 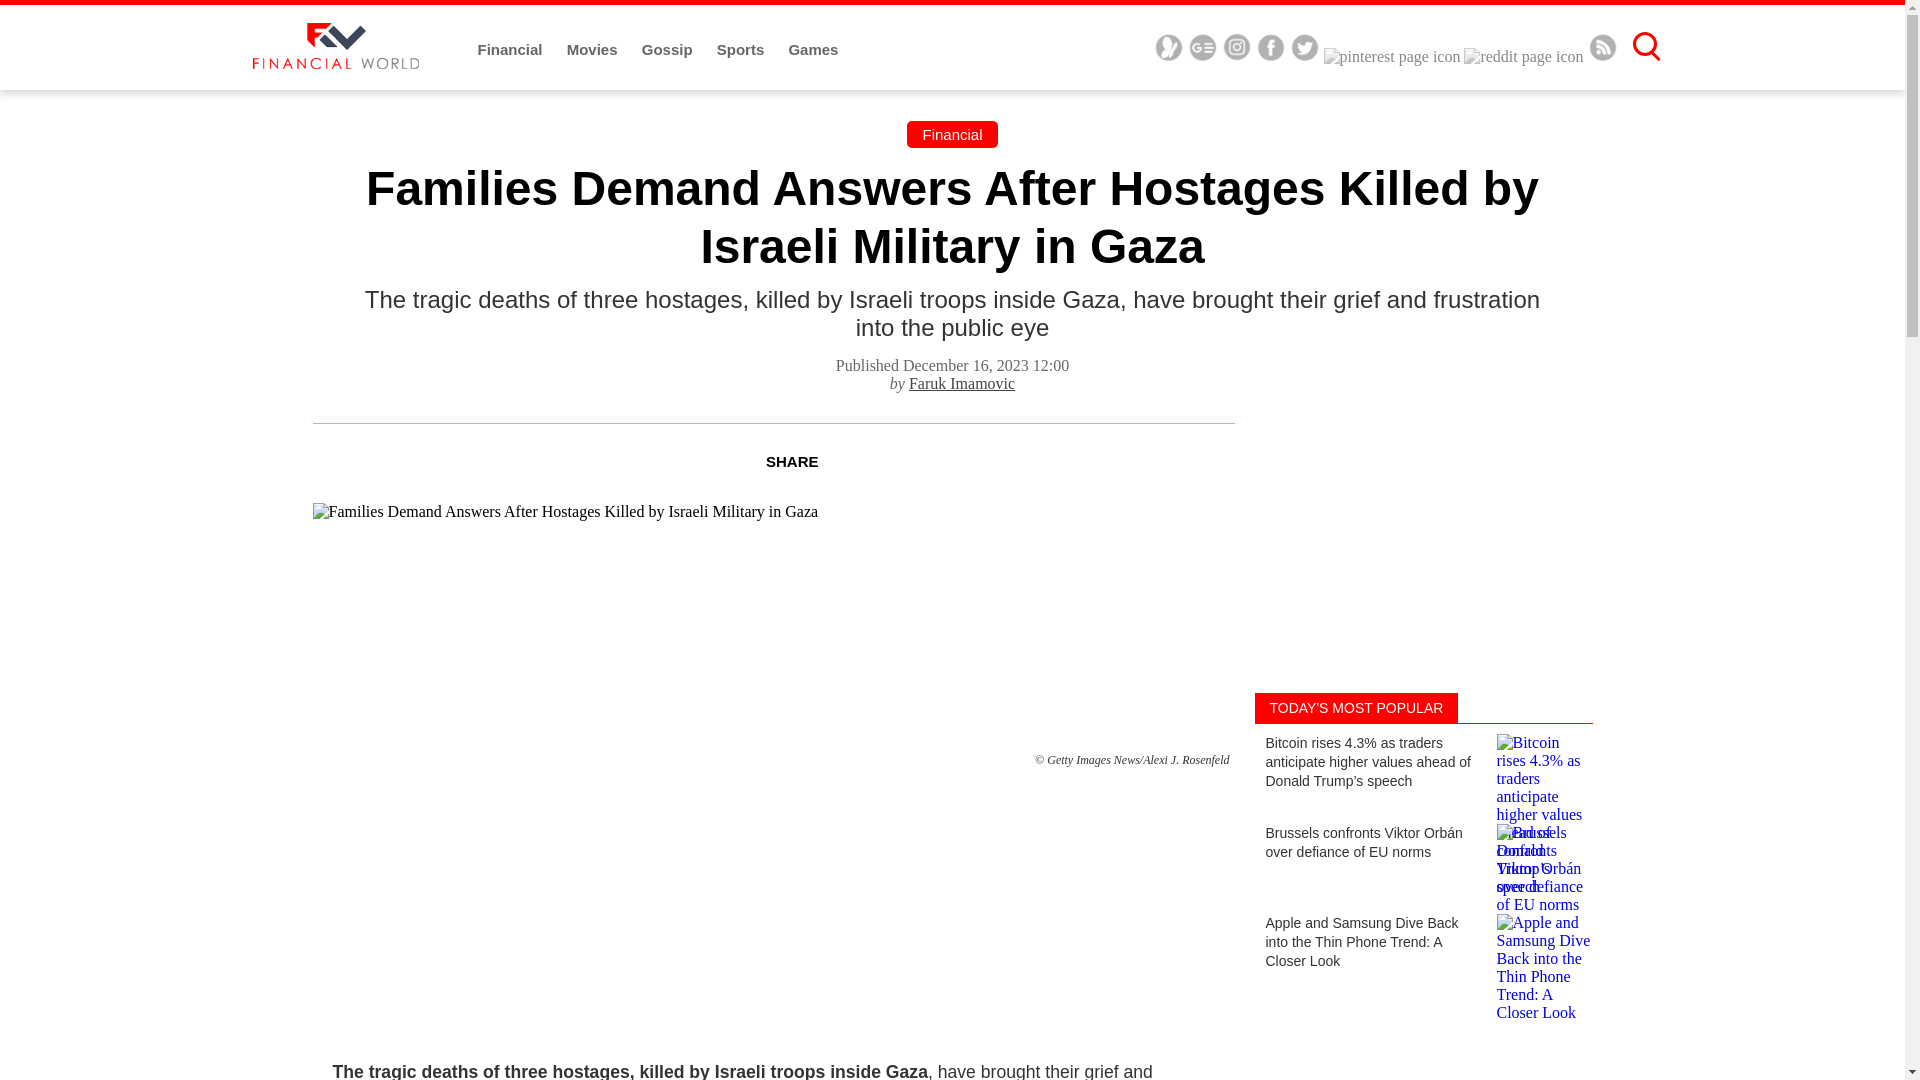 I want to click on Gossip, so click(x=668, y=50).